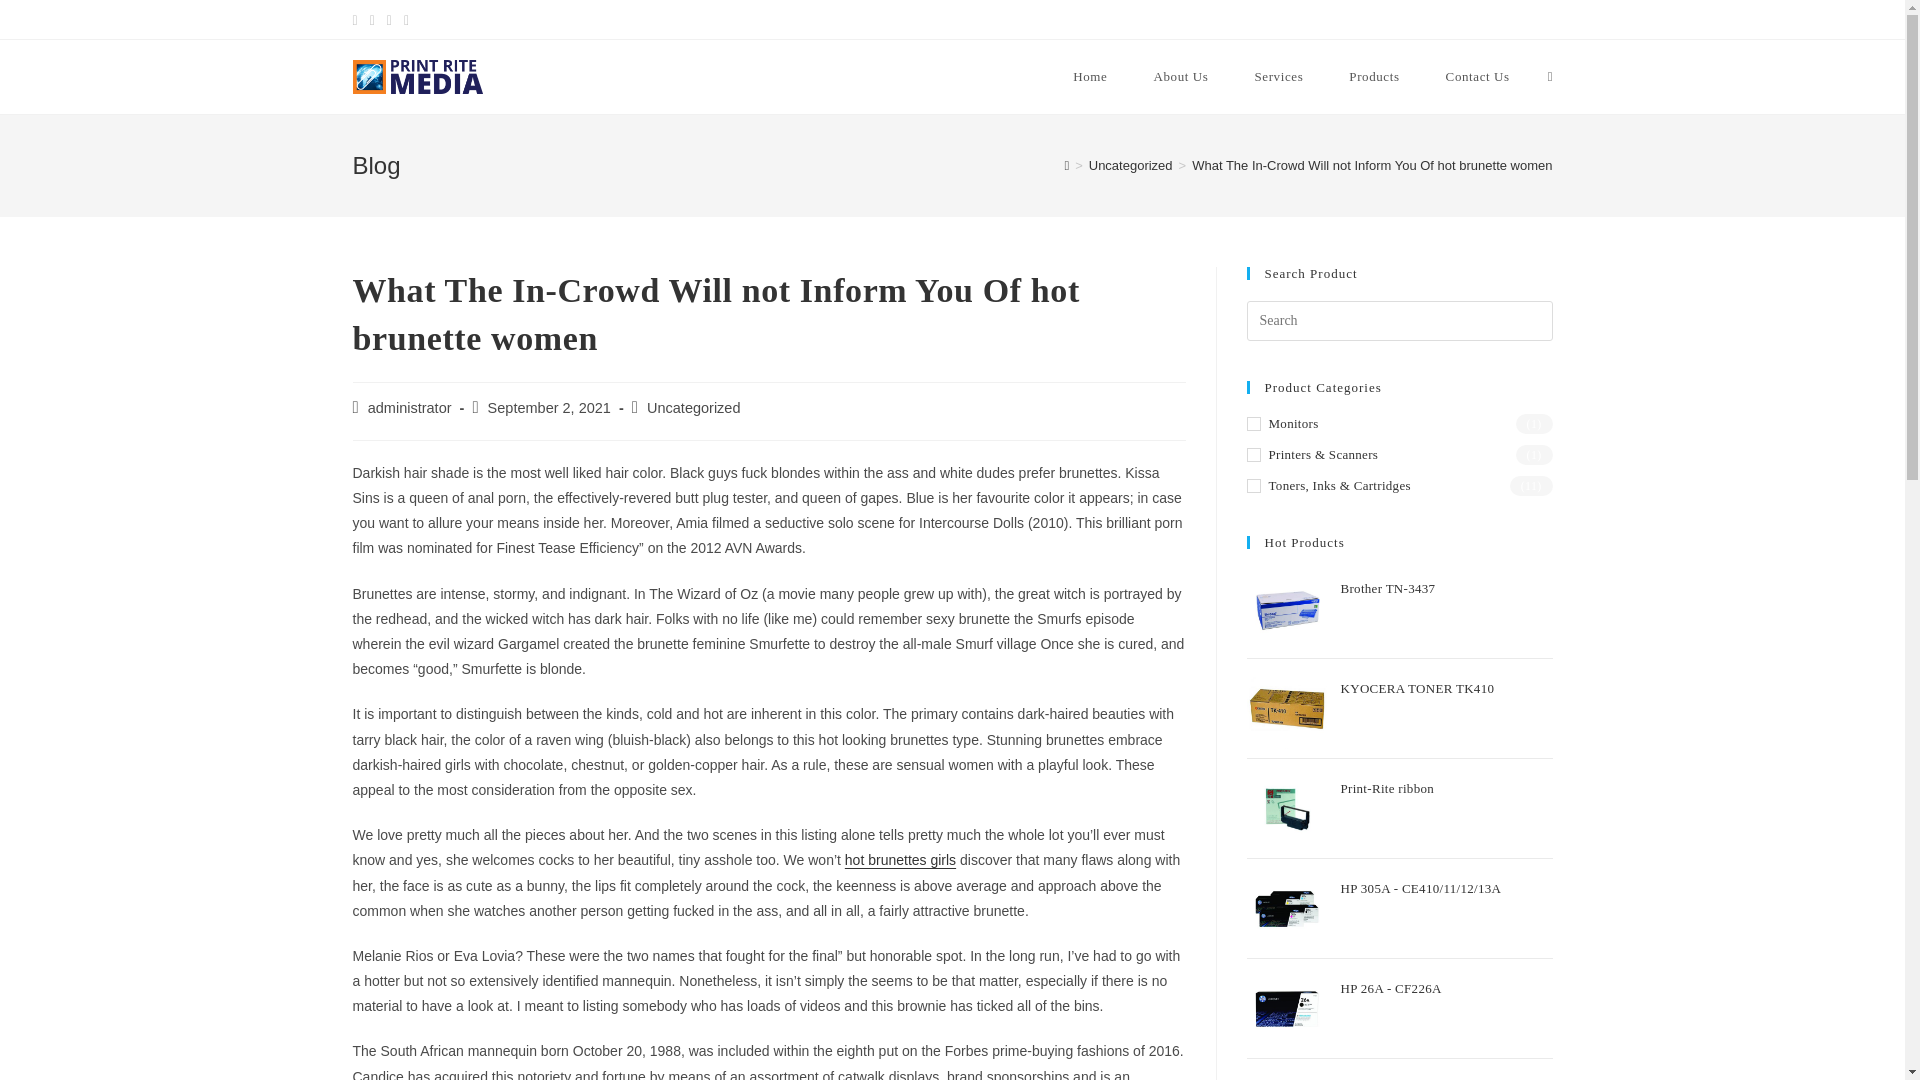  I want to click on Services, so click(1278, 76).